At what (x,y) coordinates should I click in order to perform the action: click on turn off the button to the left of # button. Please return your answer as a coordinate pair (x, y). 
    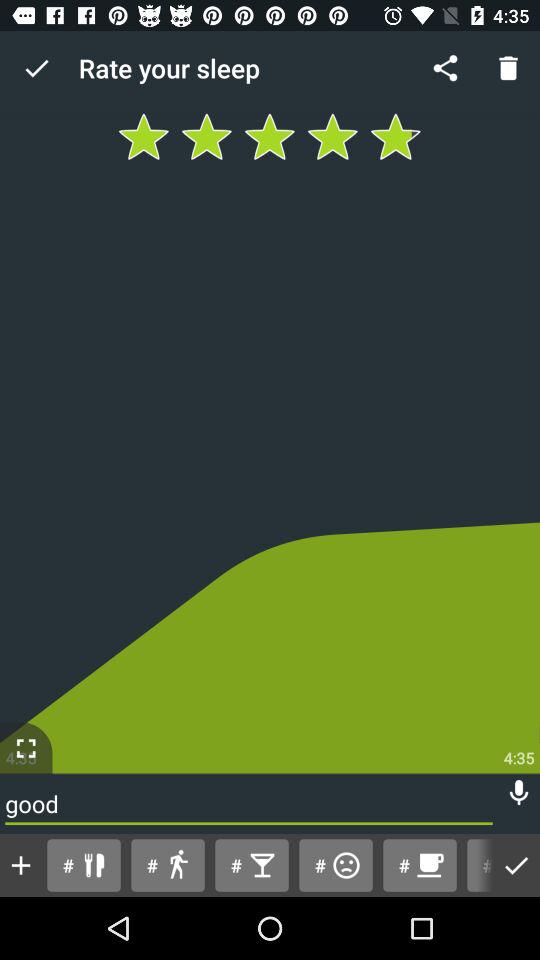
    Looking at the image, I should click on (419, 864).